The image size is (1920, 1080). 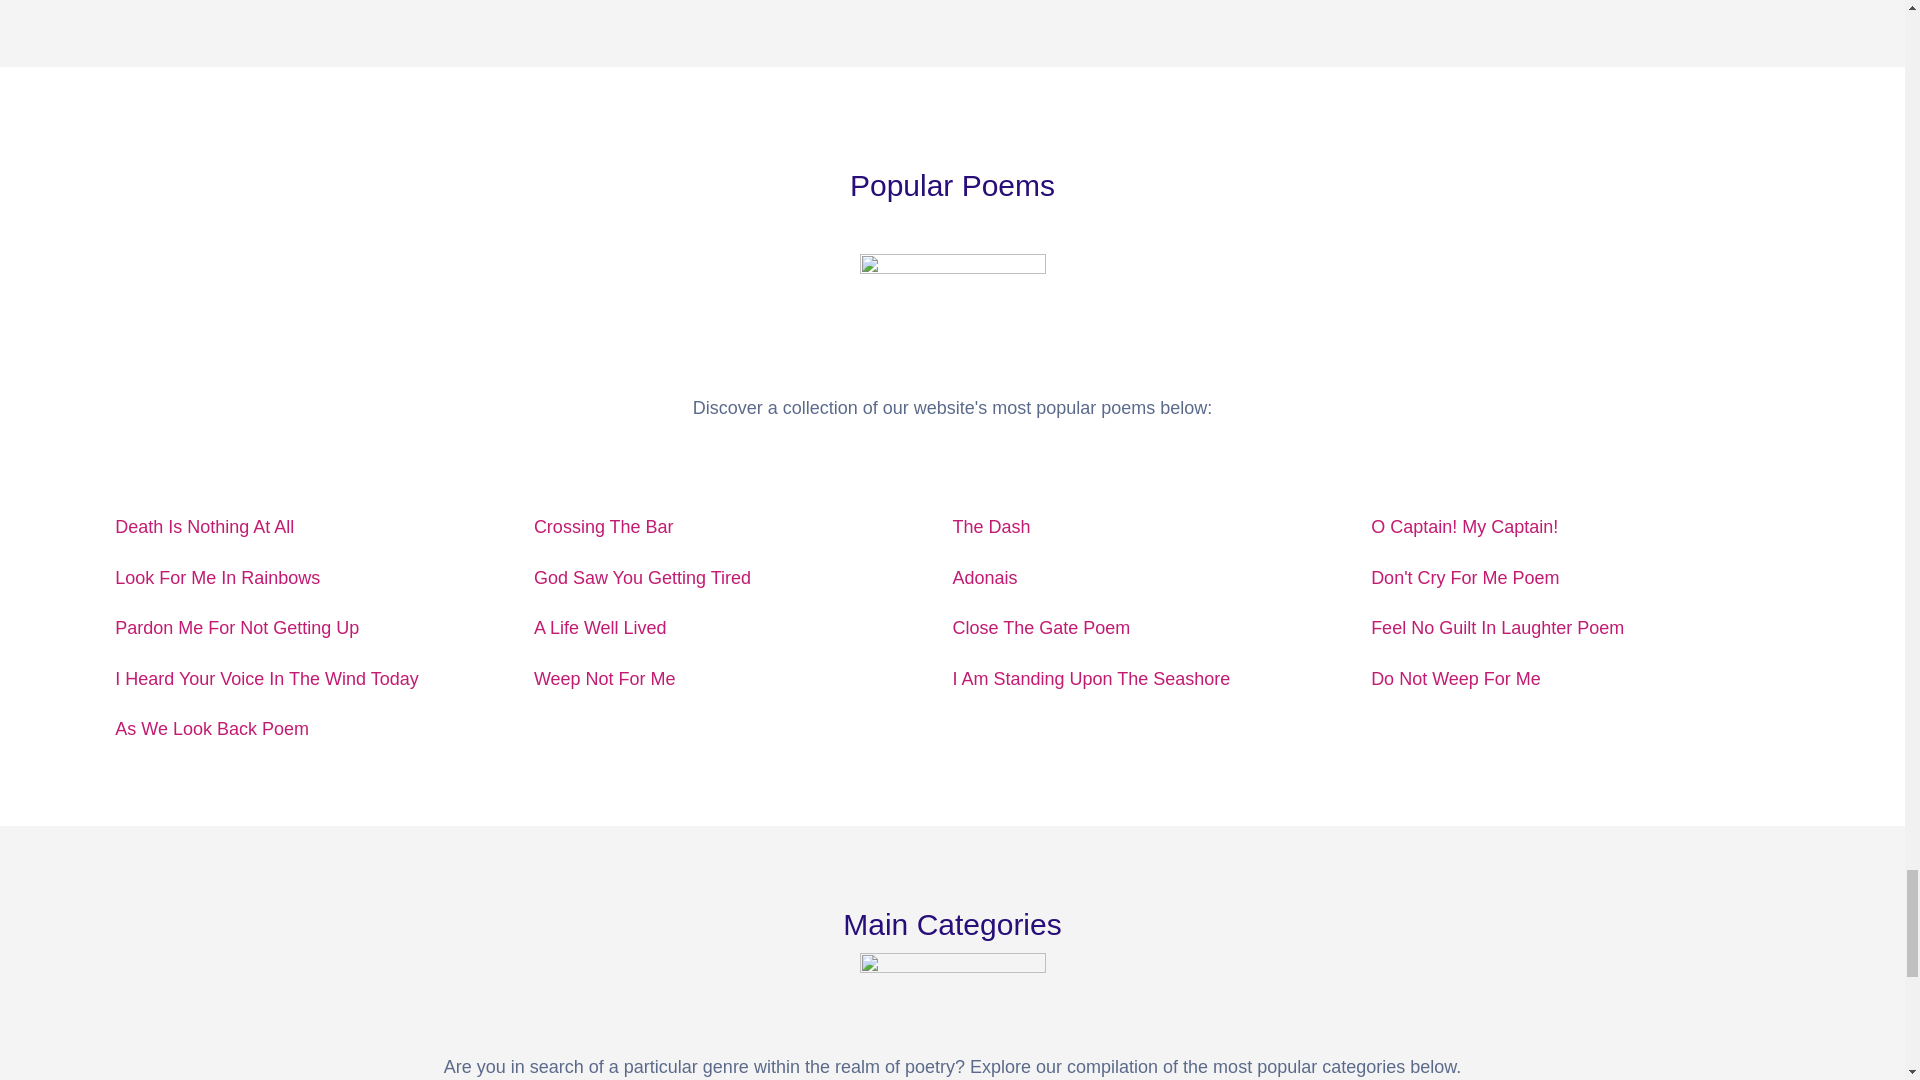 I want to click on Don't Cry For Me Poem, so click(x=1464, y=578).